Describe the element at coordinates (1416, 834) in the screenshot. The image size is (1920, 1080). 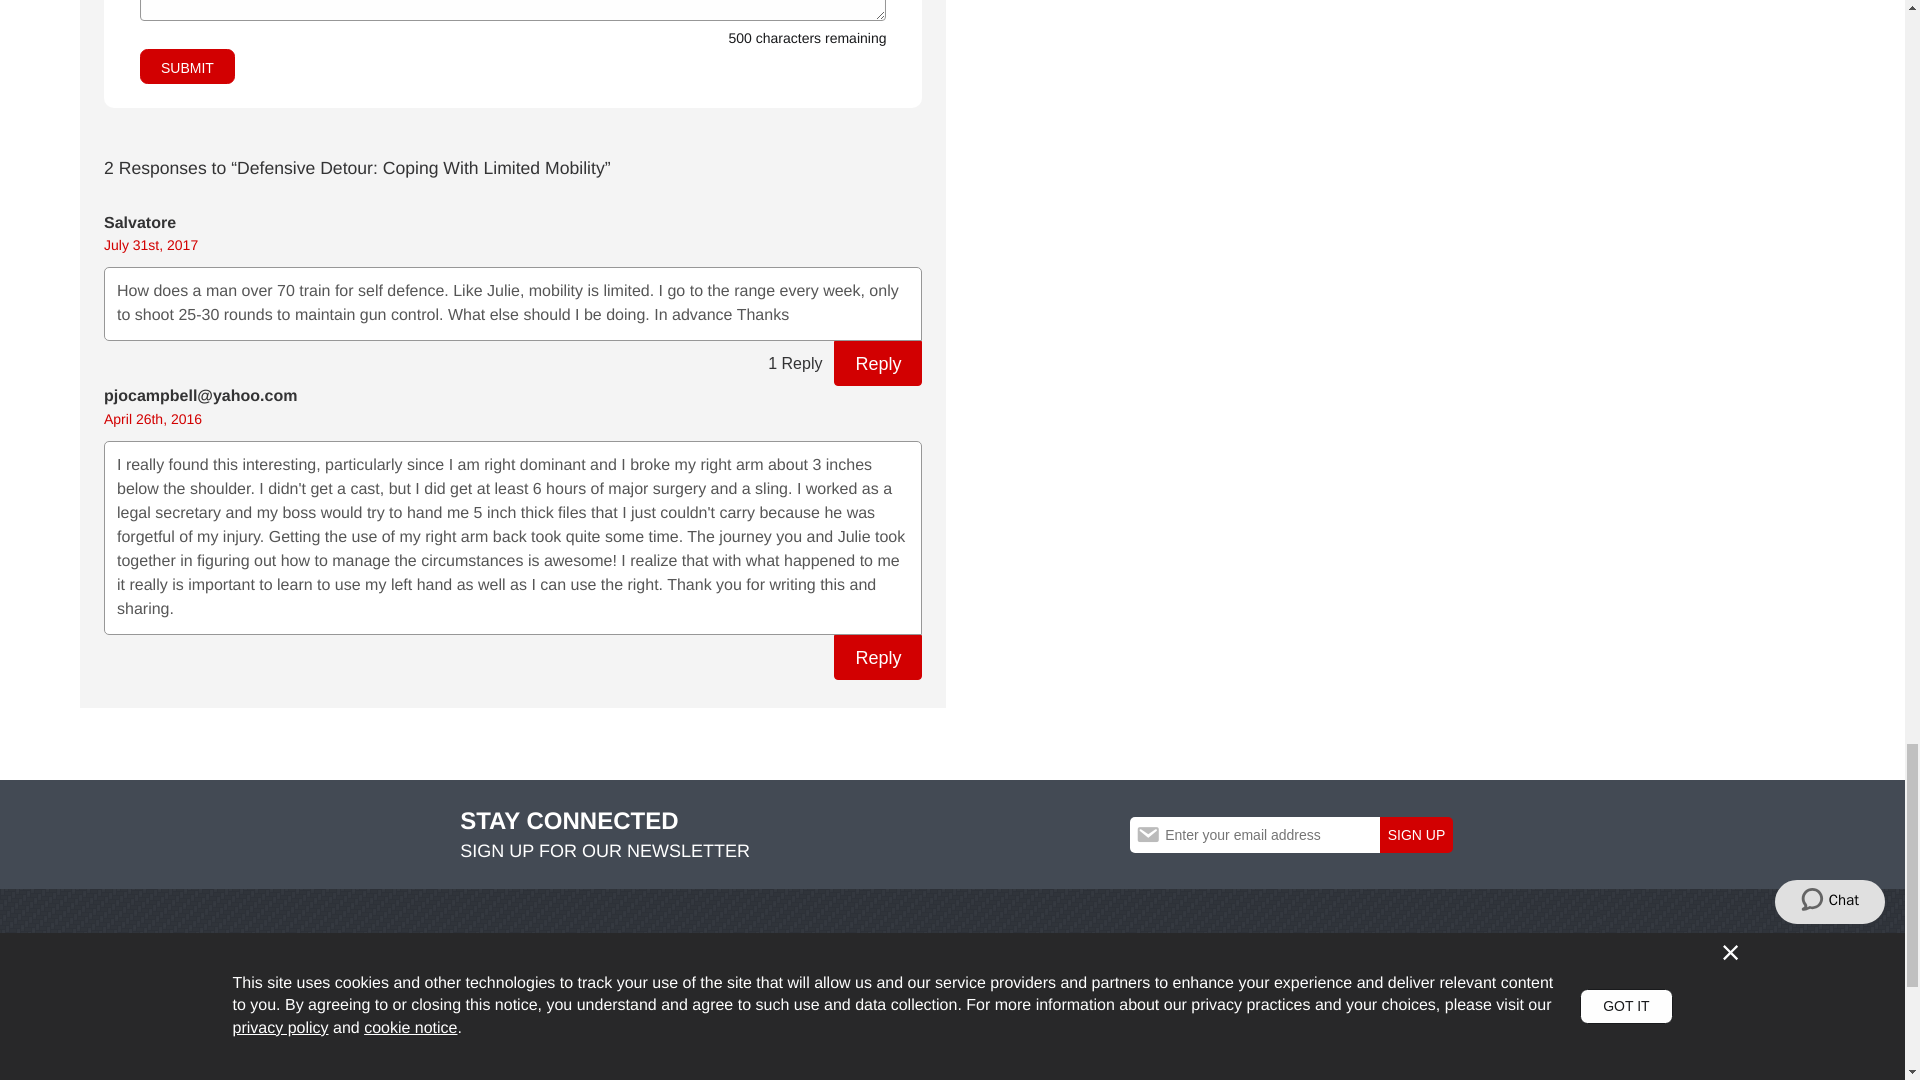
I see `Sign Up` at that location.